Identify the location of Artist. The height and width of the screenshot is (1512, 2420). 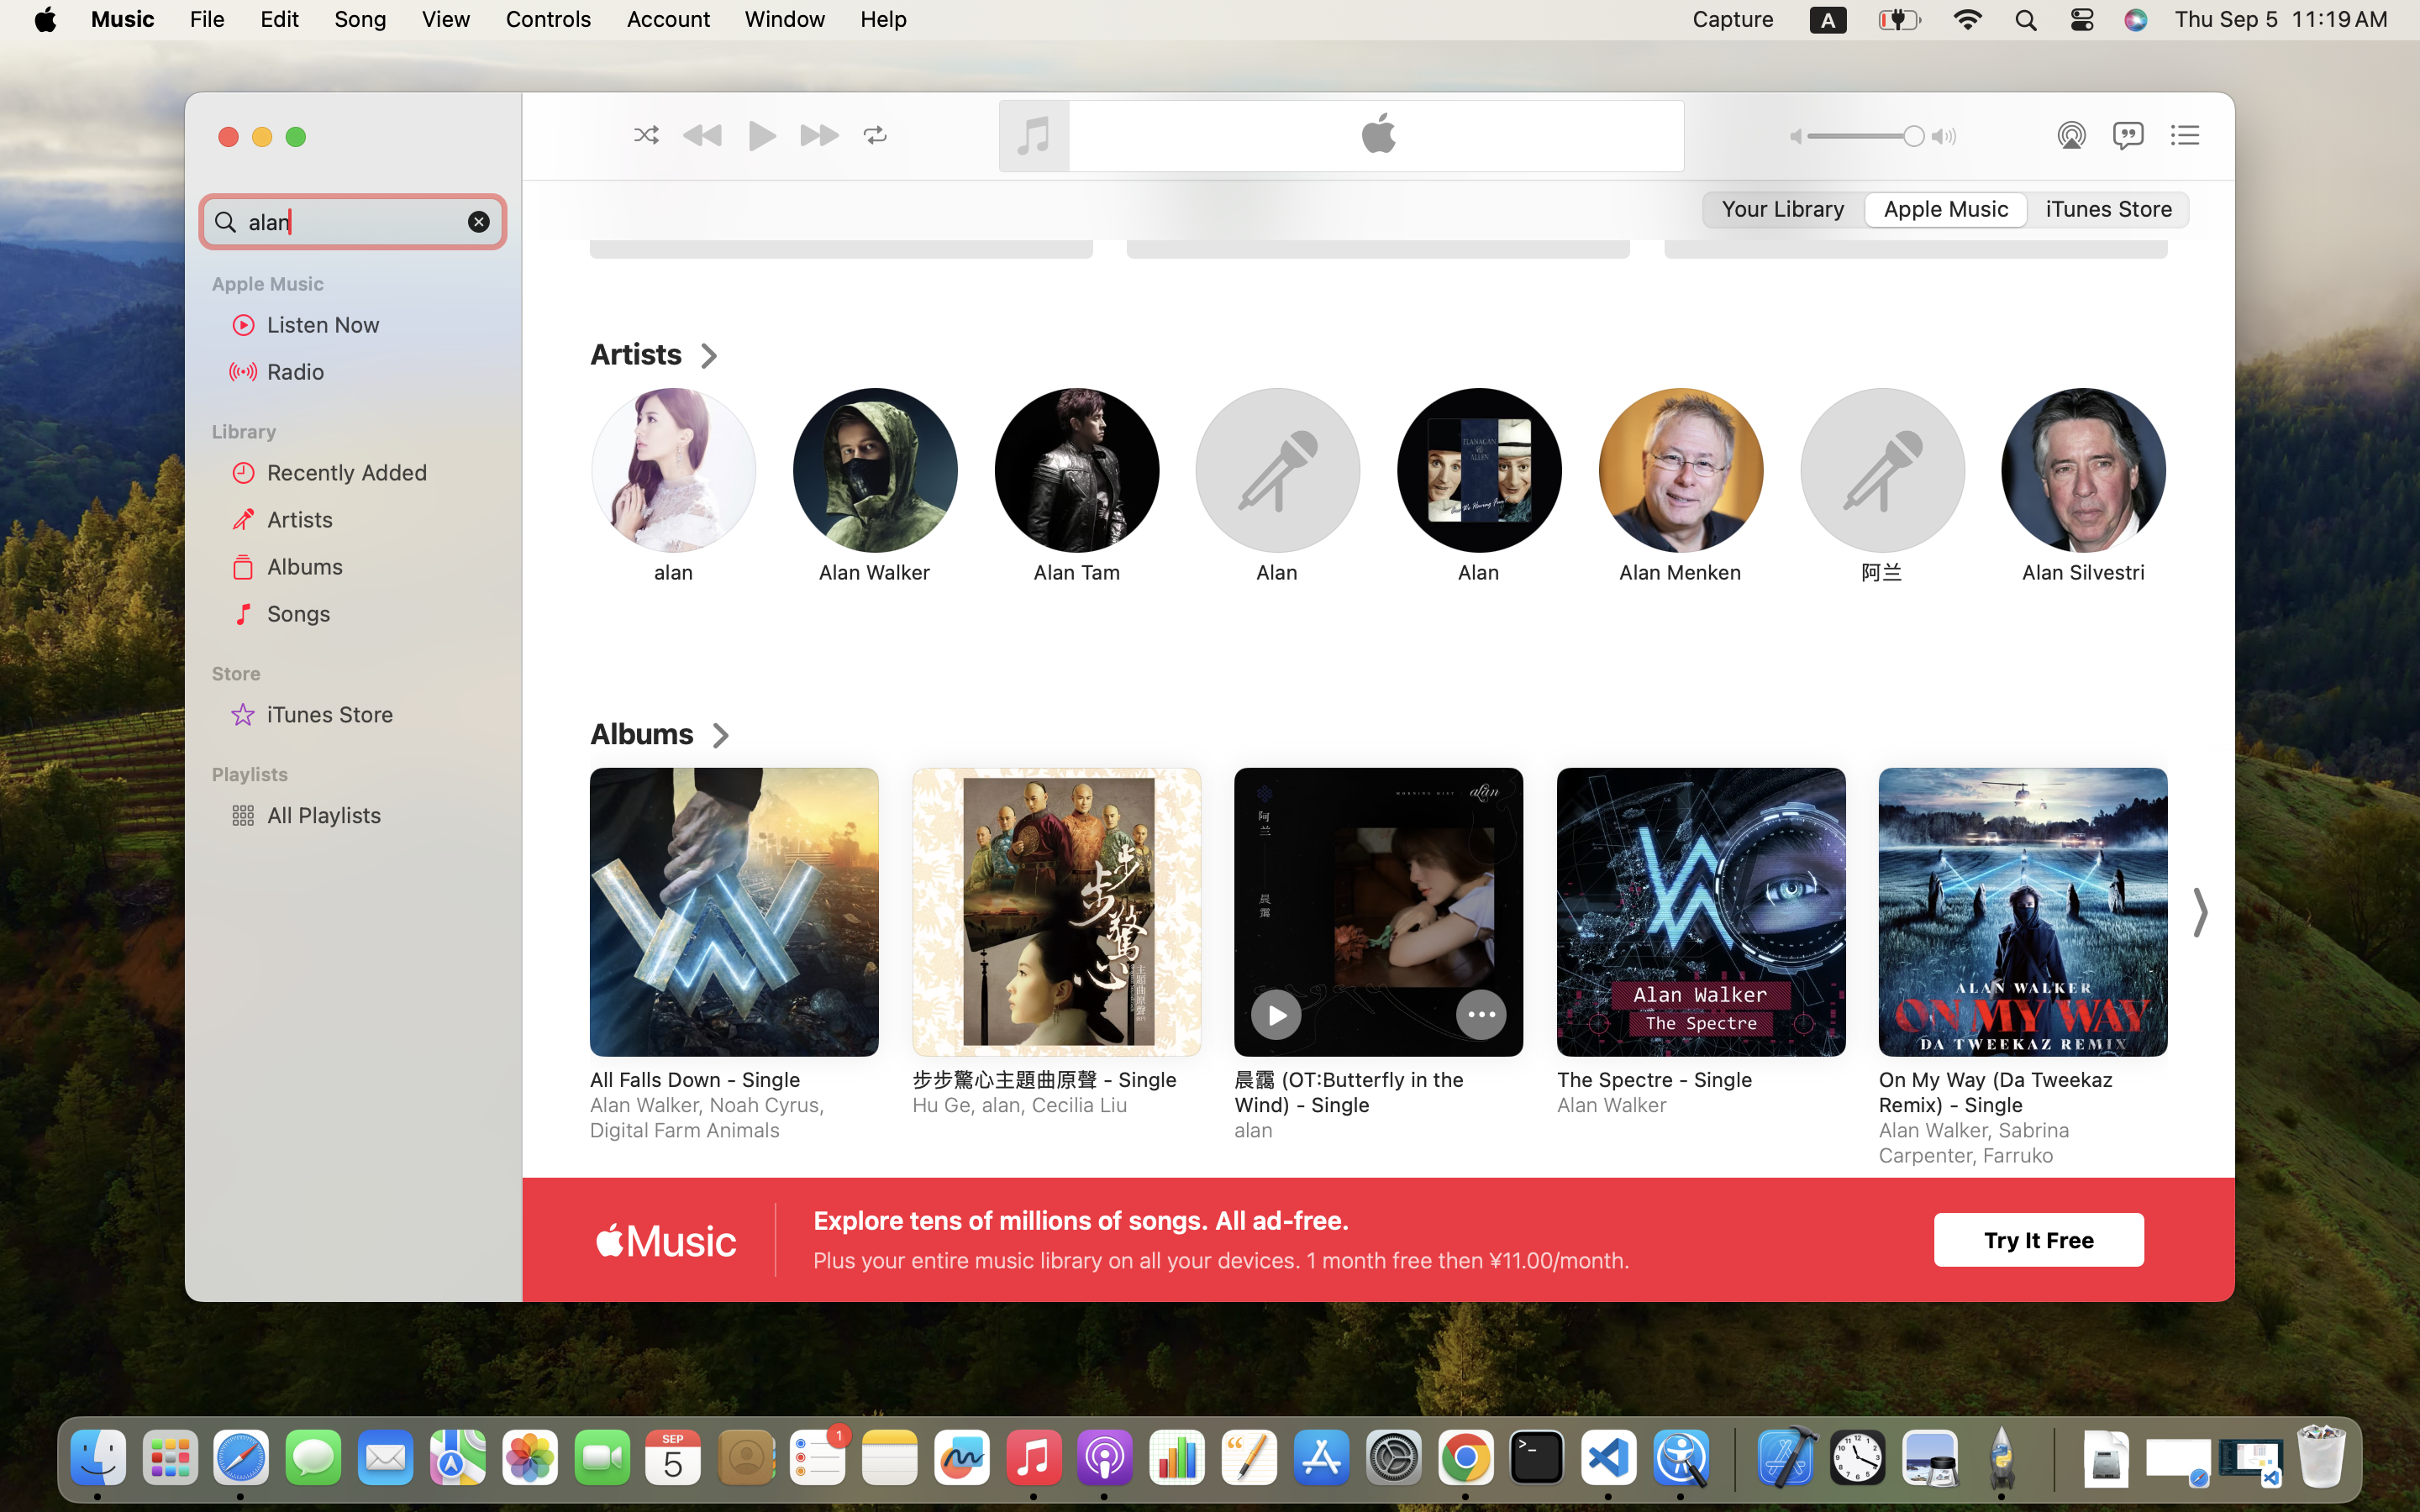
(1354, 176).